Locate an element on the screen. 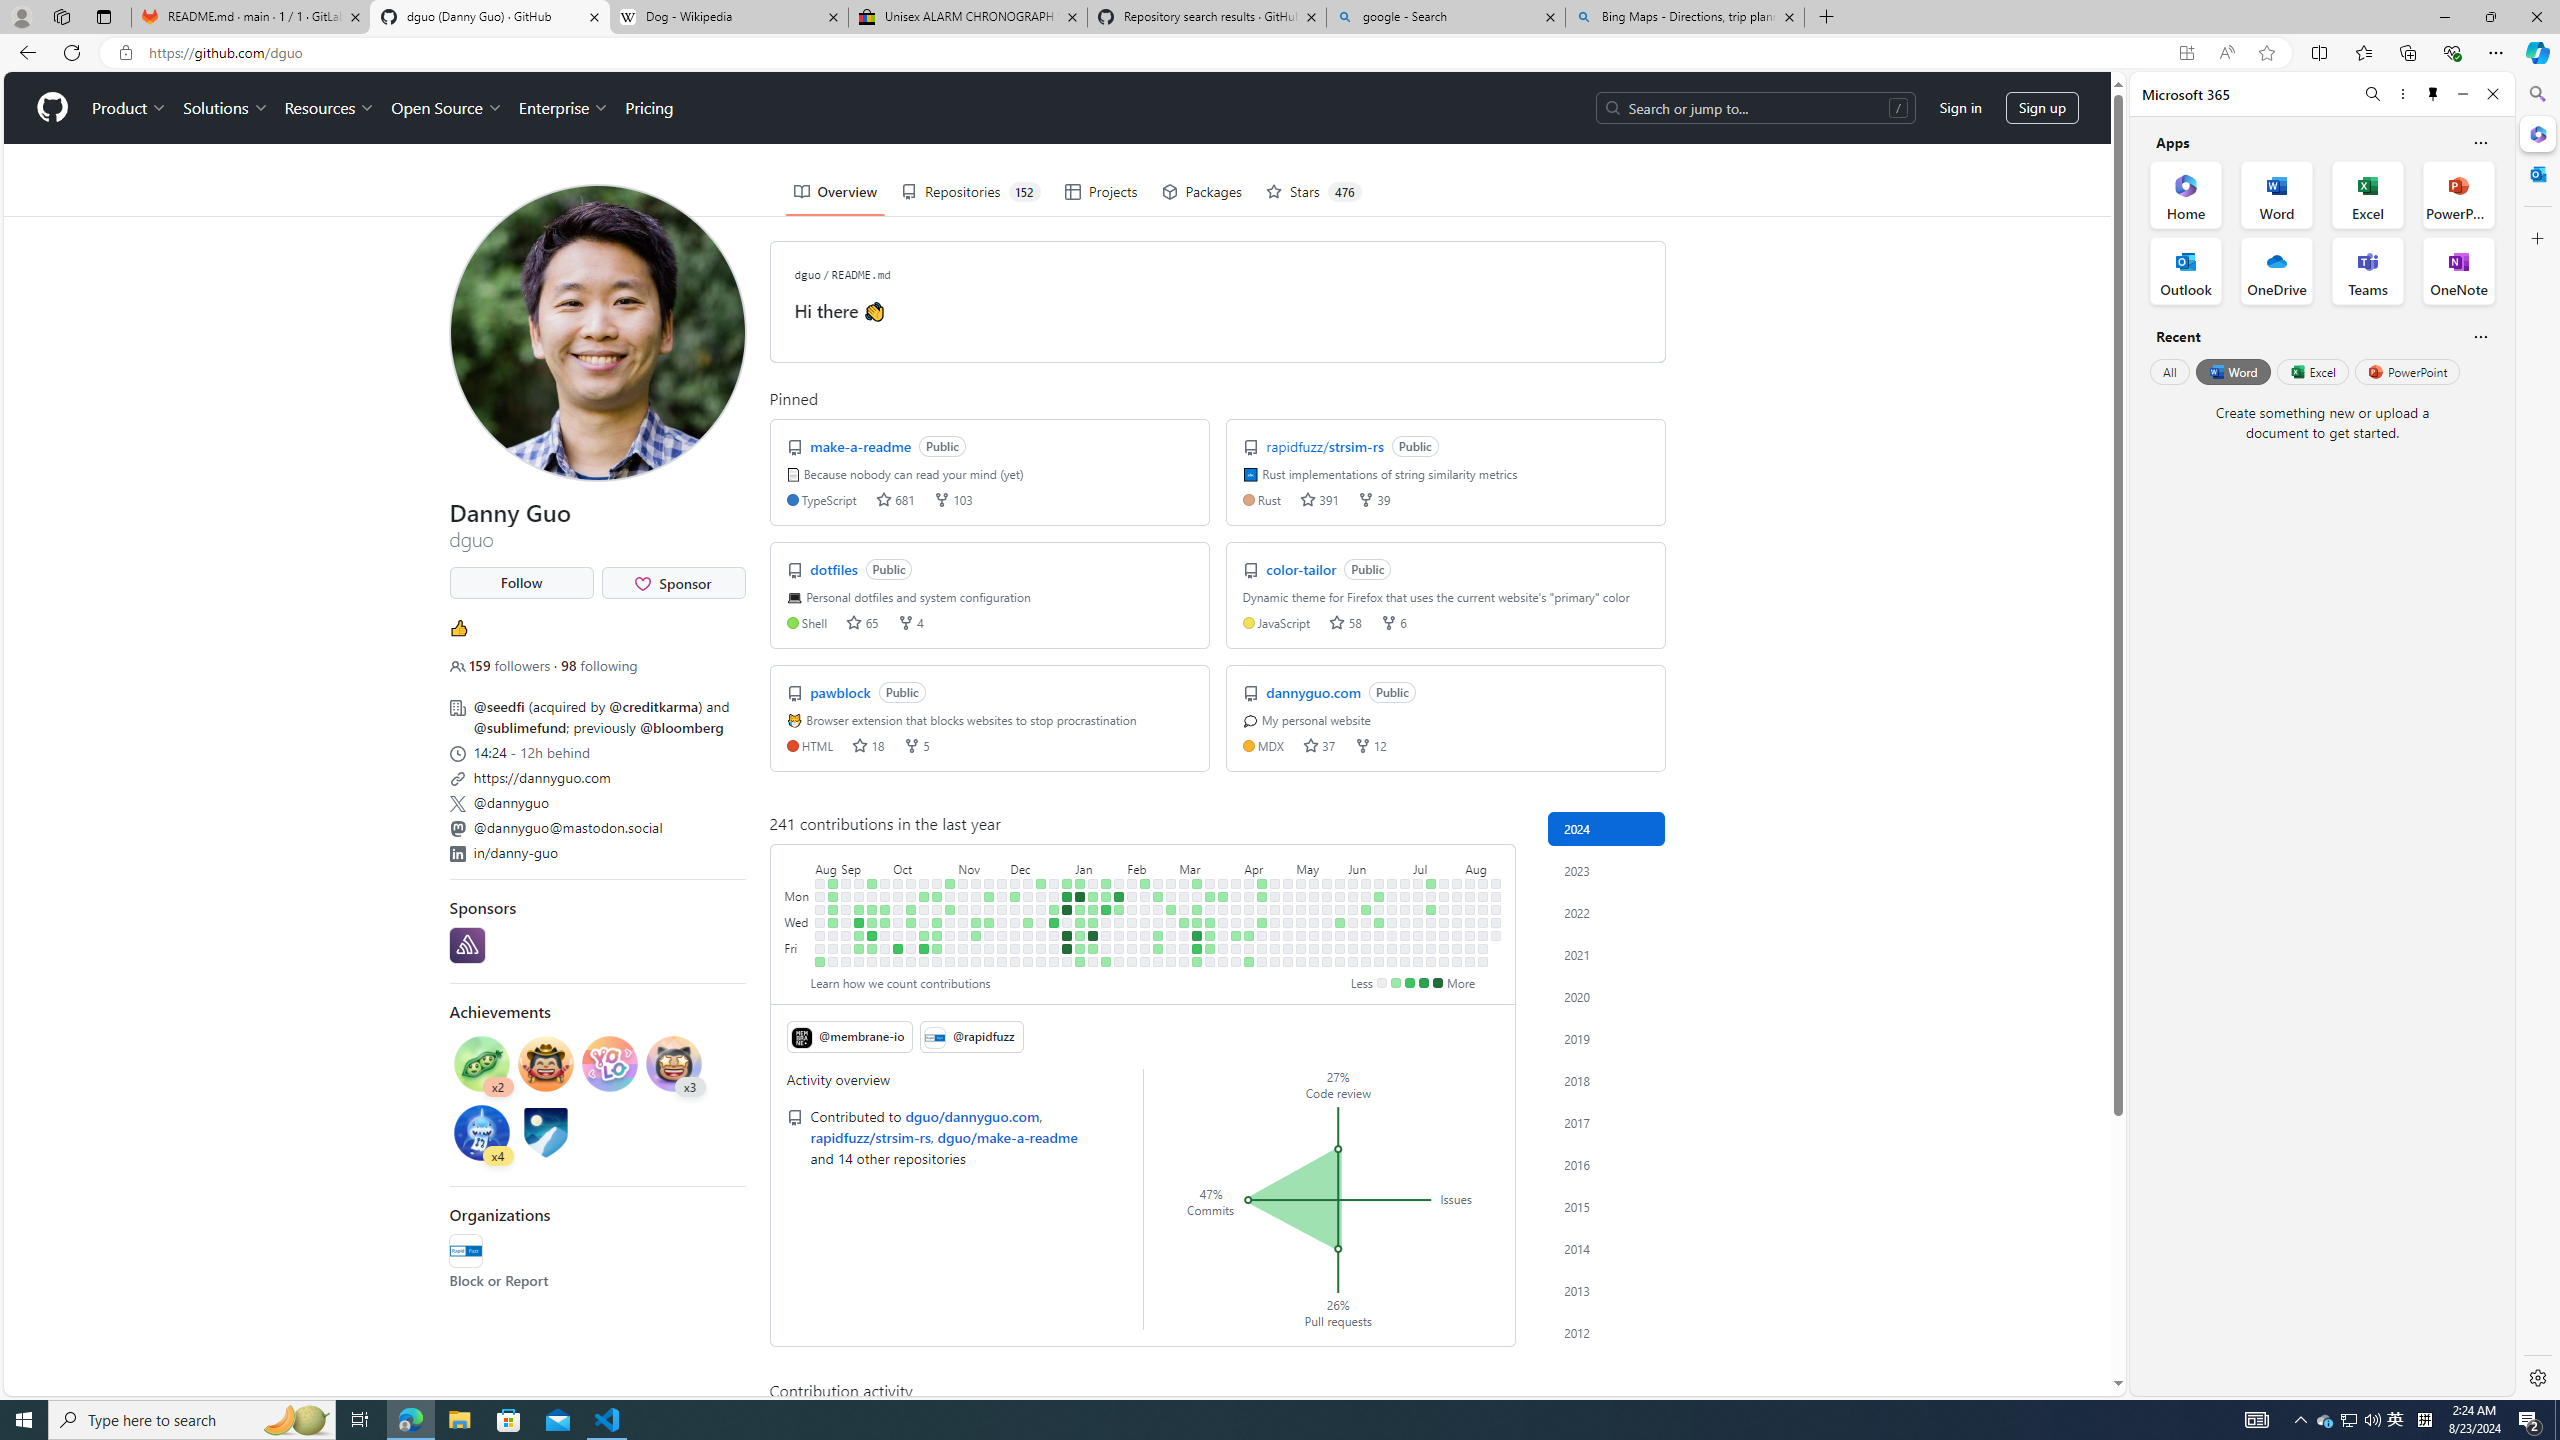 The image size is (2560, 1440). No contributions on February 15th. is located at coordinates (1146, 935).